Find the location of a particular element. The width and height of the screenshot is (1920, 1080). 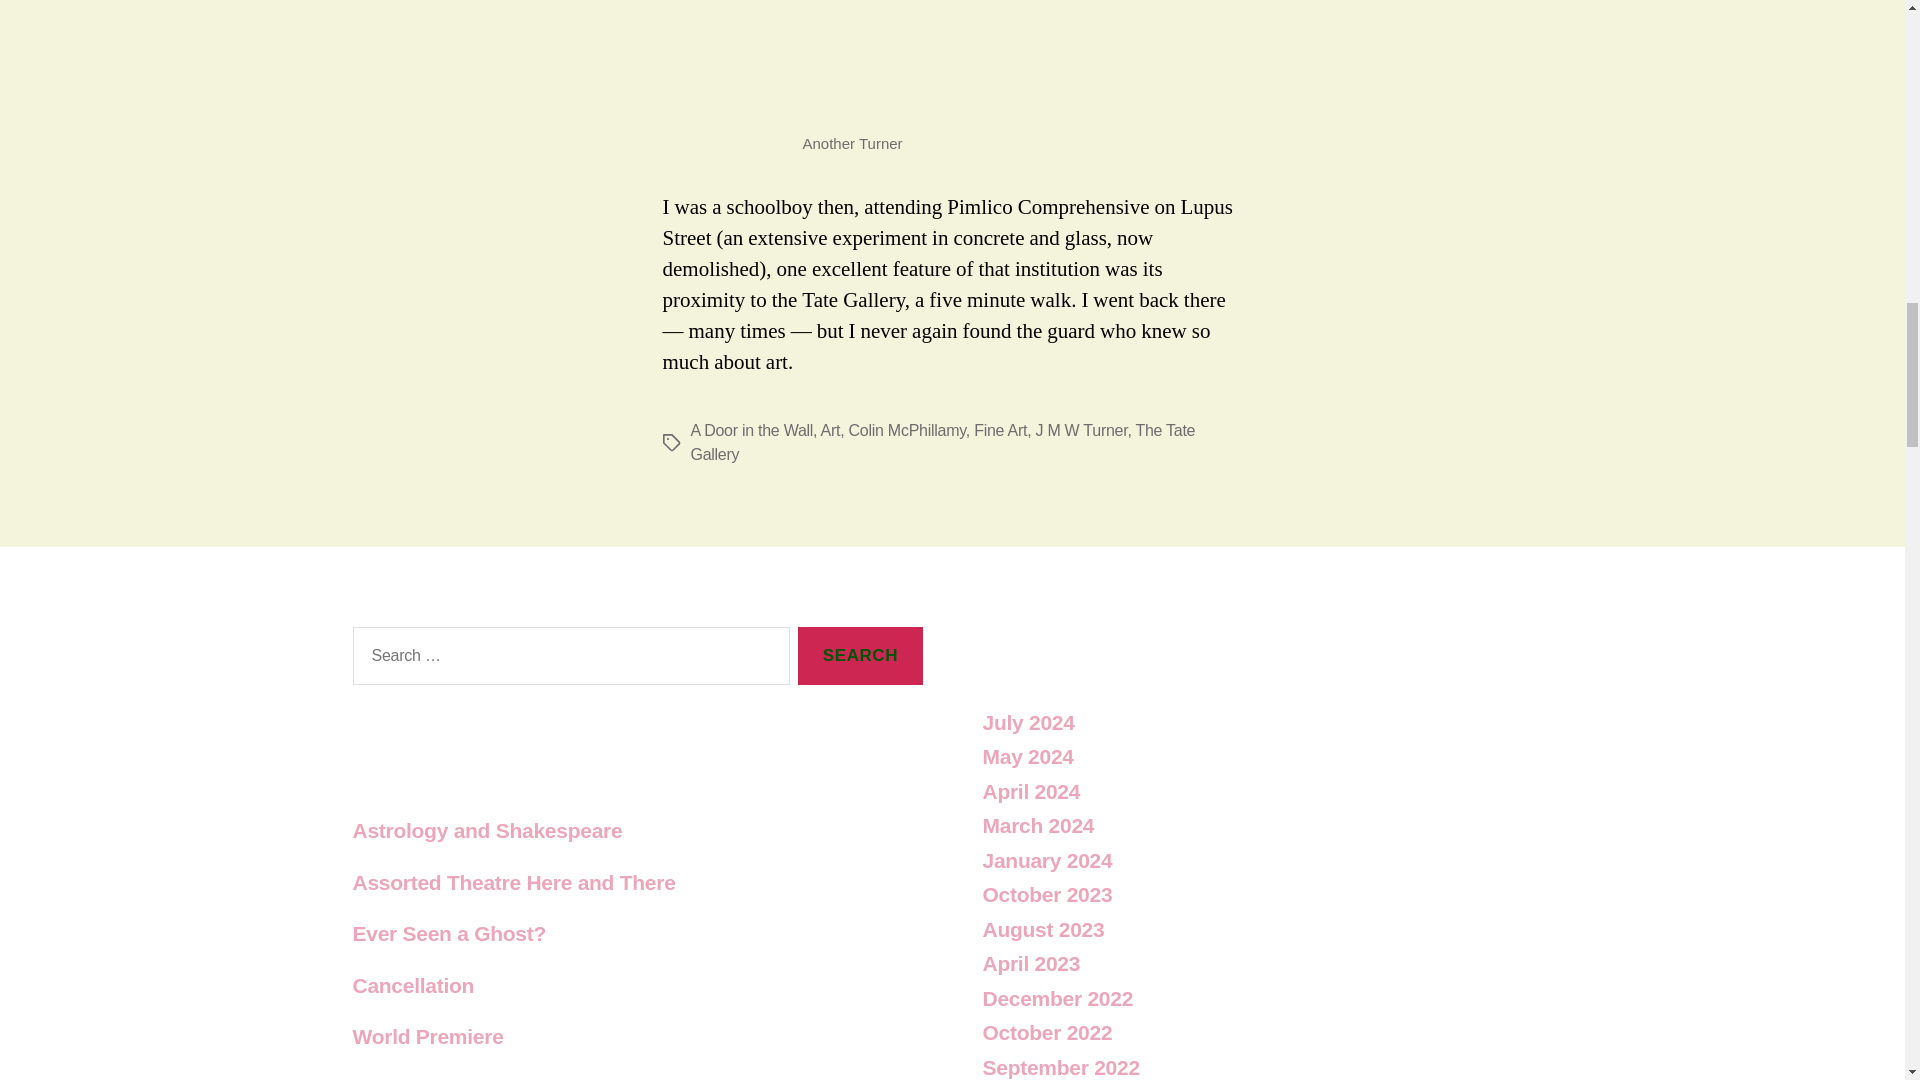

Search is located at coordinates (860, 655).